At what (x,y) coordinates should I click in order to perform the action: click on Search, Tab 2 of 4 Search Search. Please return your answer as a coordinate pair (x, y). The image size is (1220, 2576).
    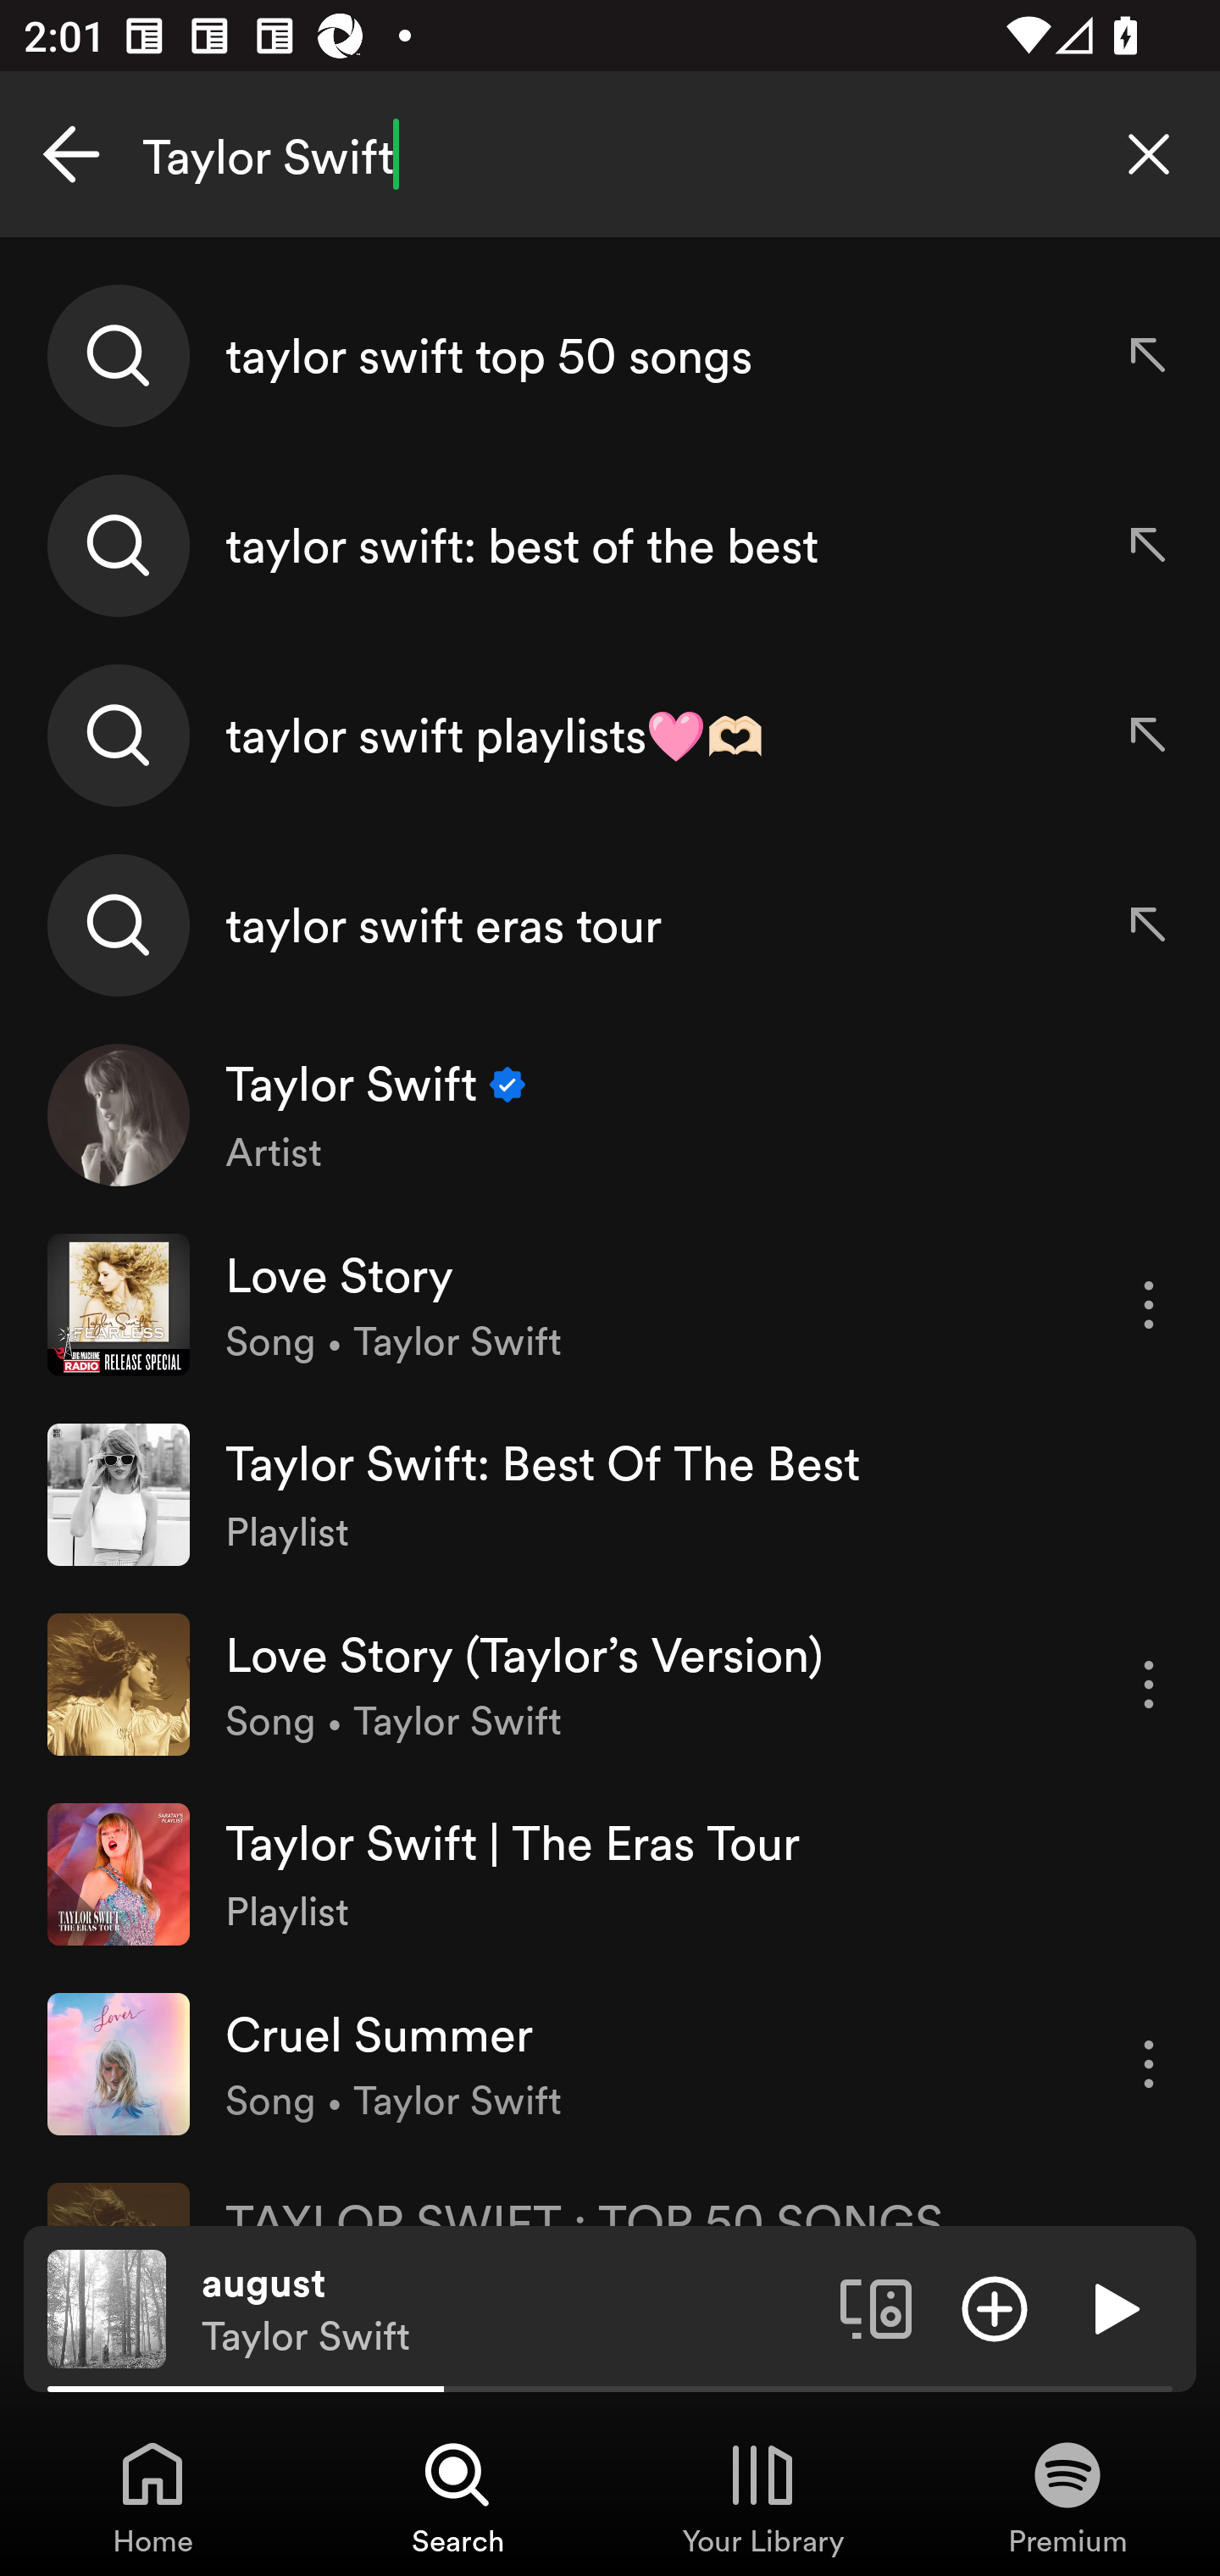
    Looking at the image, I should click on (457, 2496).